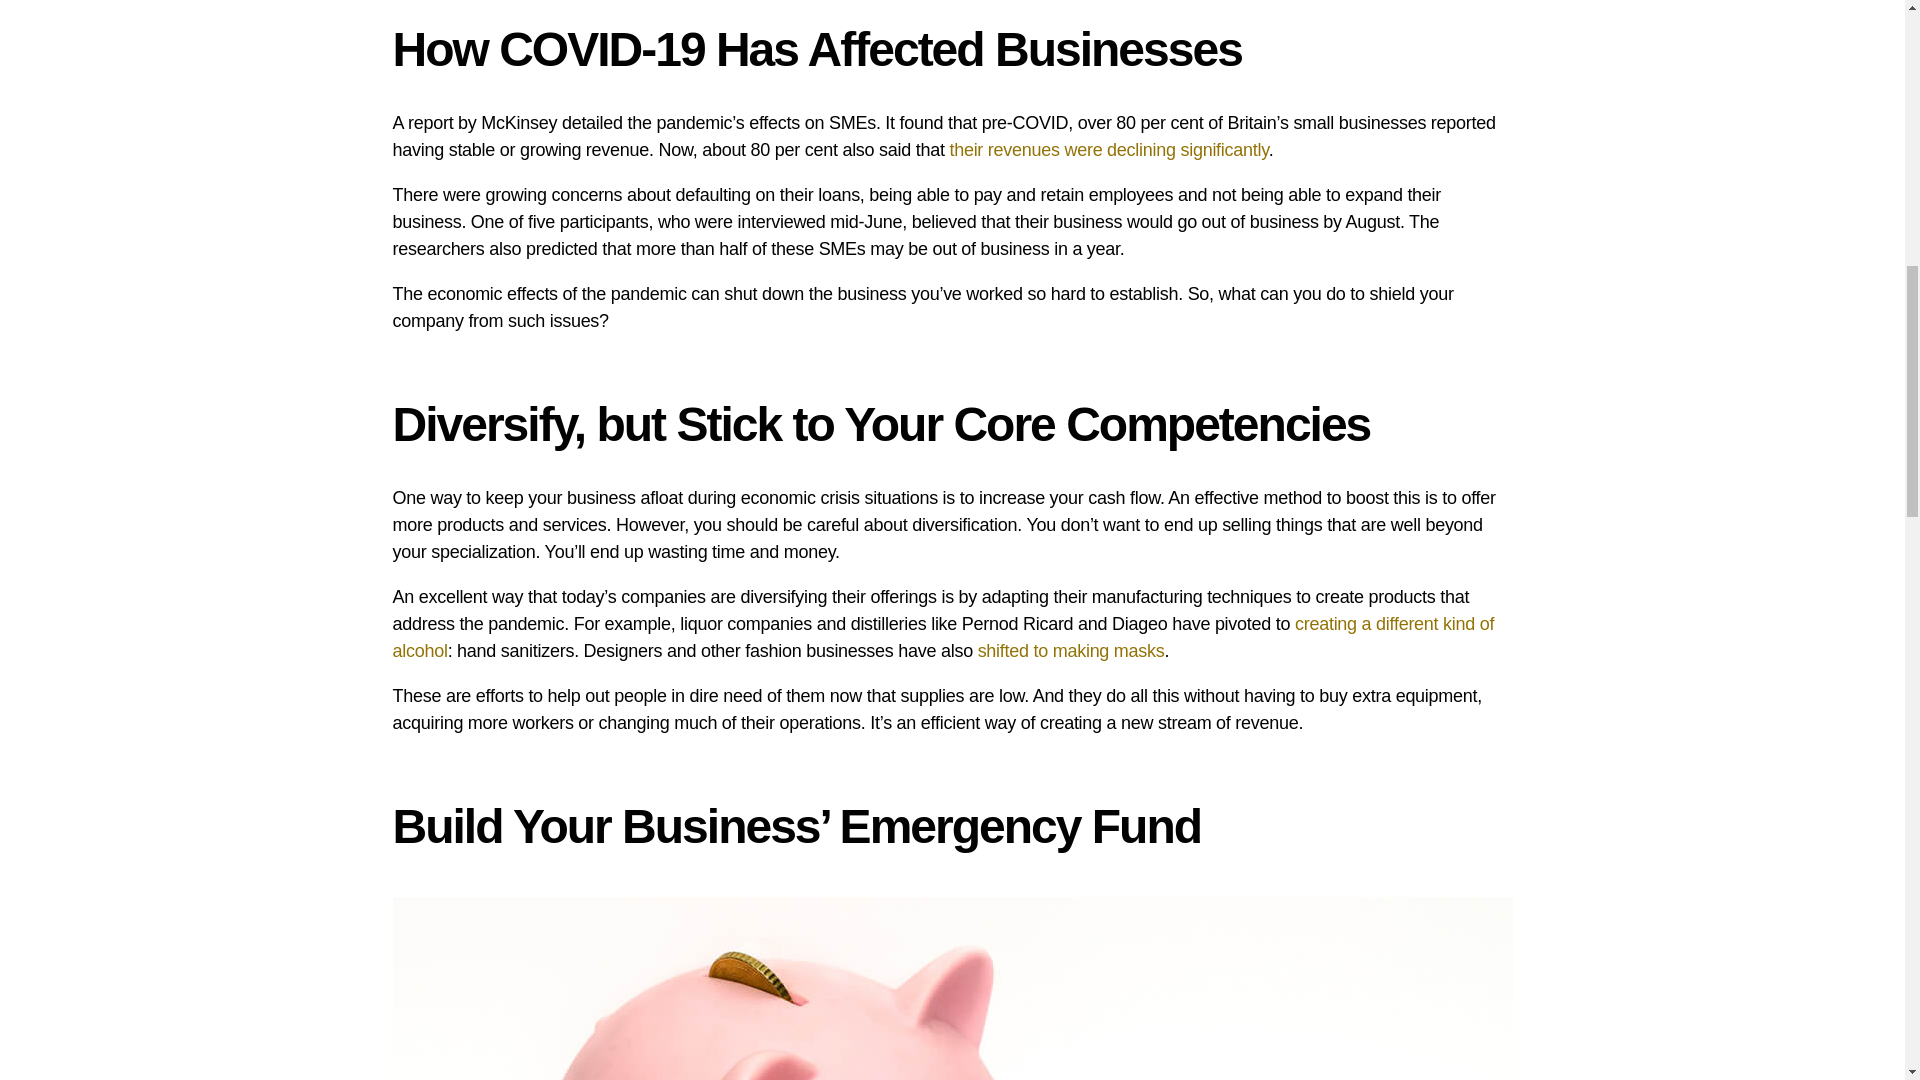  I want to click on their revenues were declining significantly, so click(1108, 150).